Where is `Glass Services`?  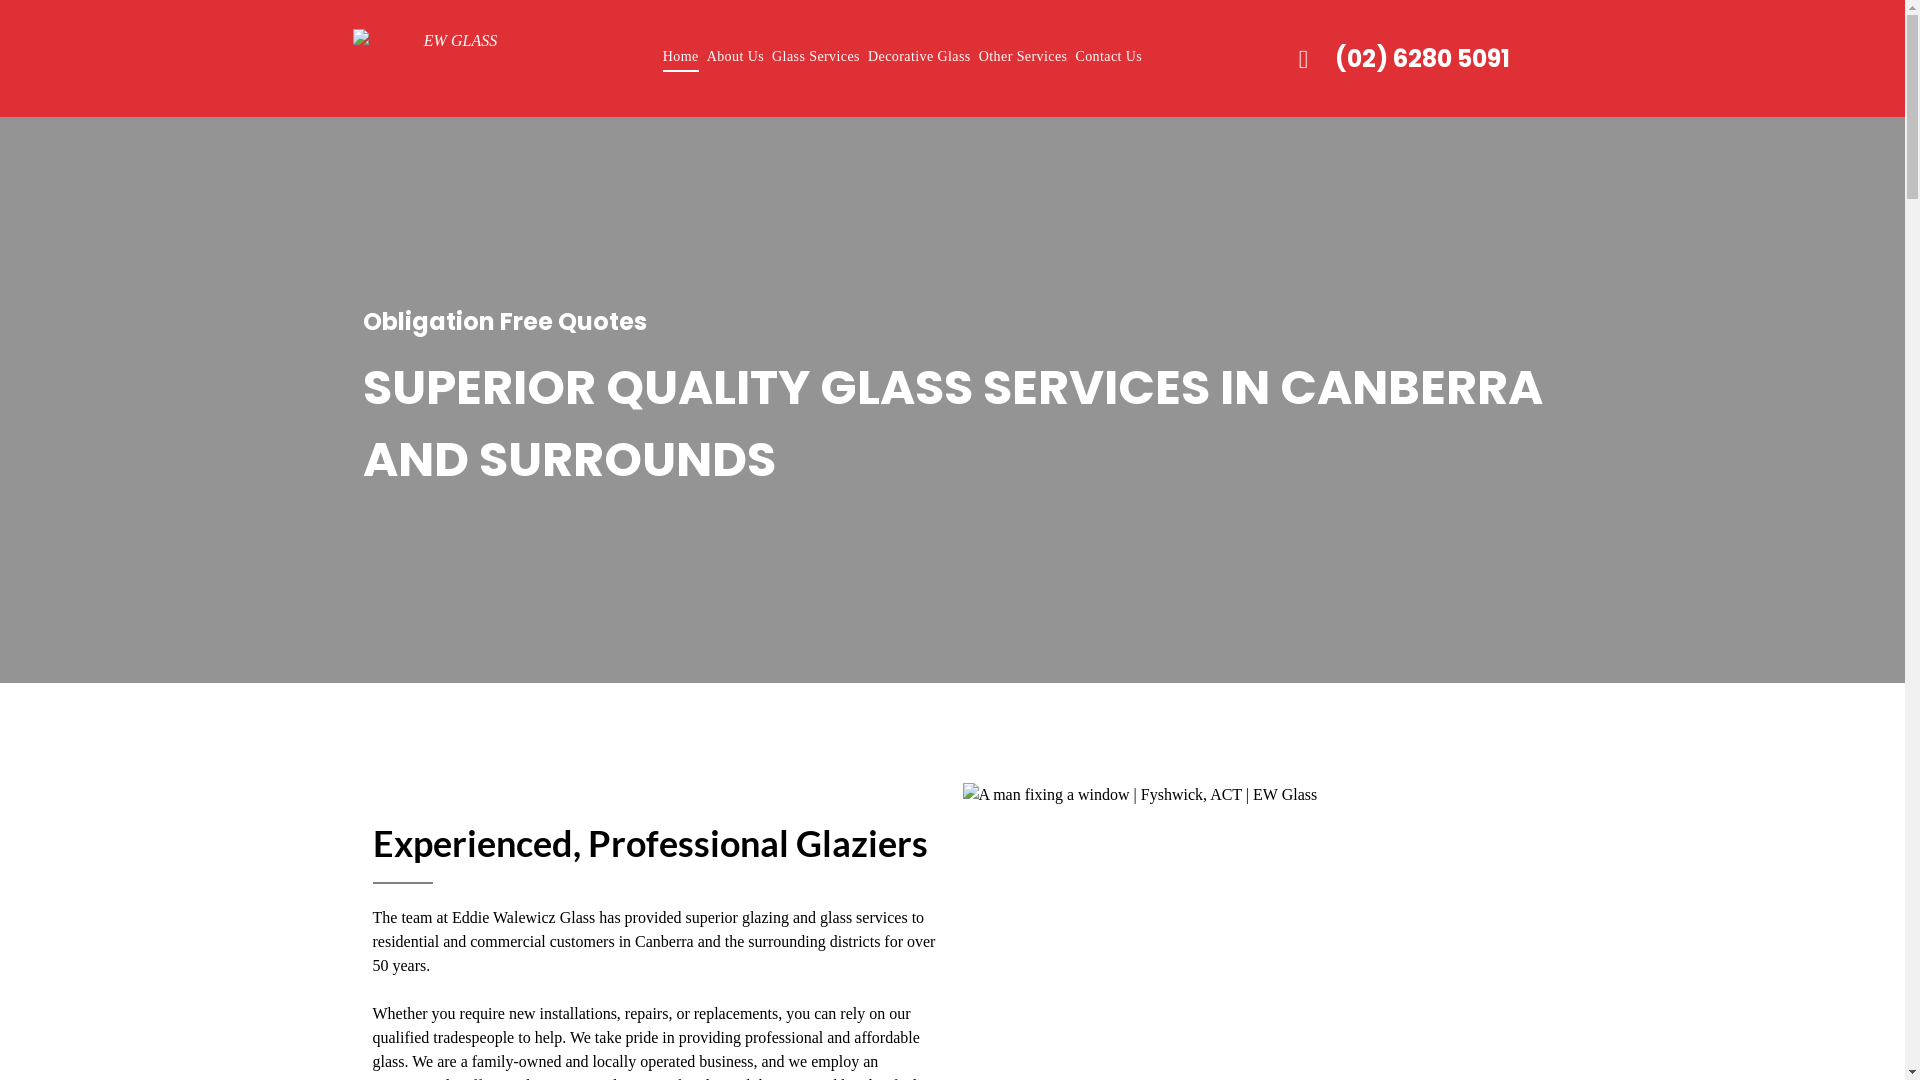 Glass Services is located at coordinates (816, 56).